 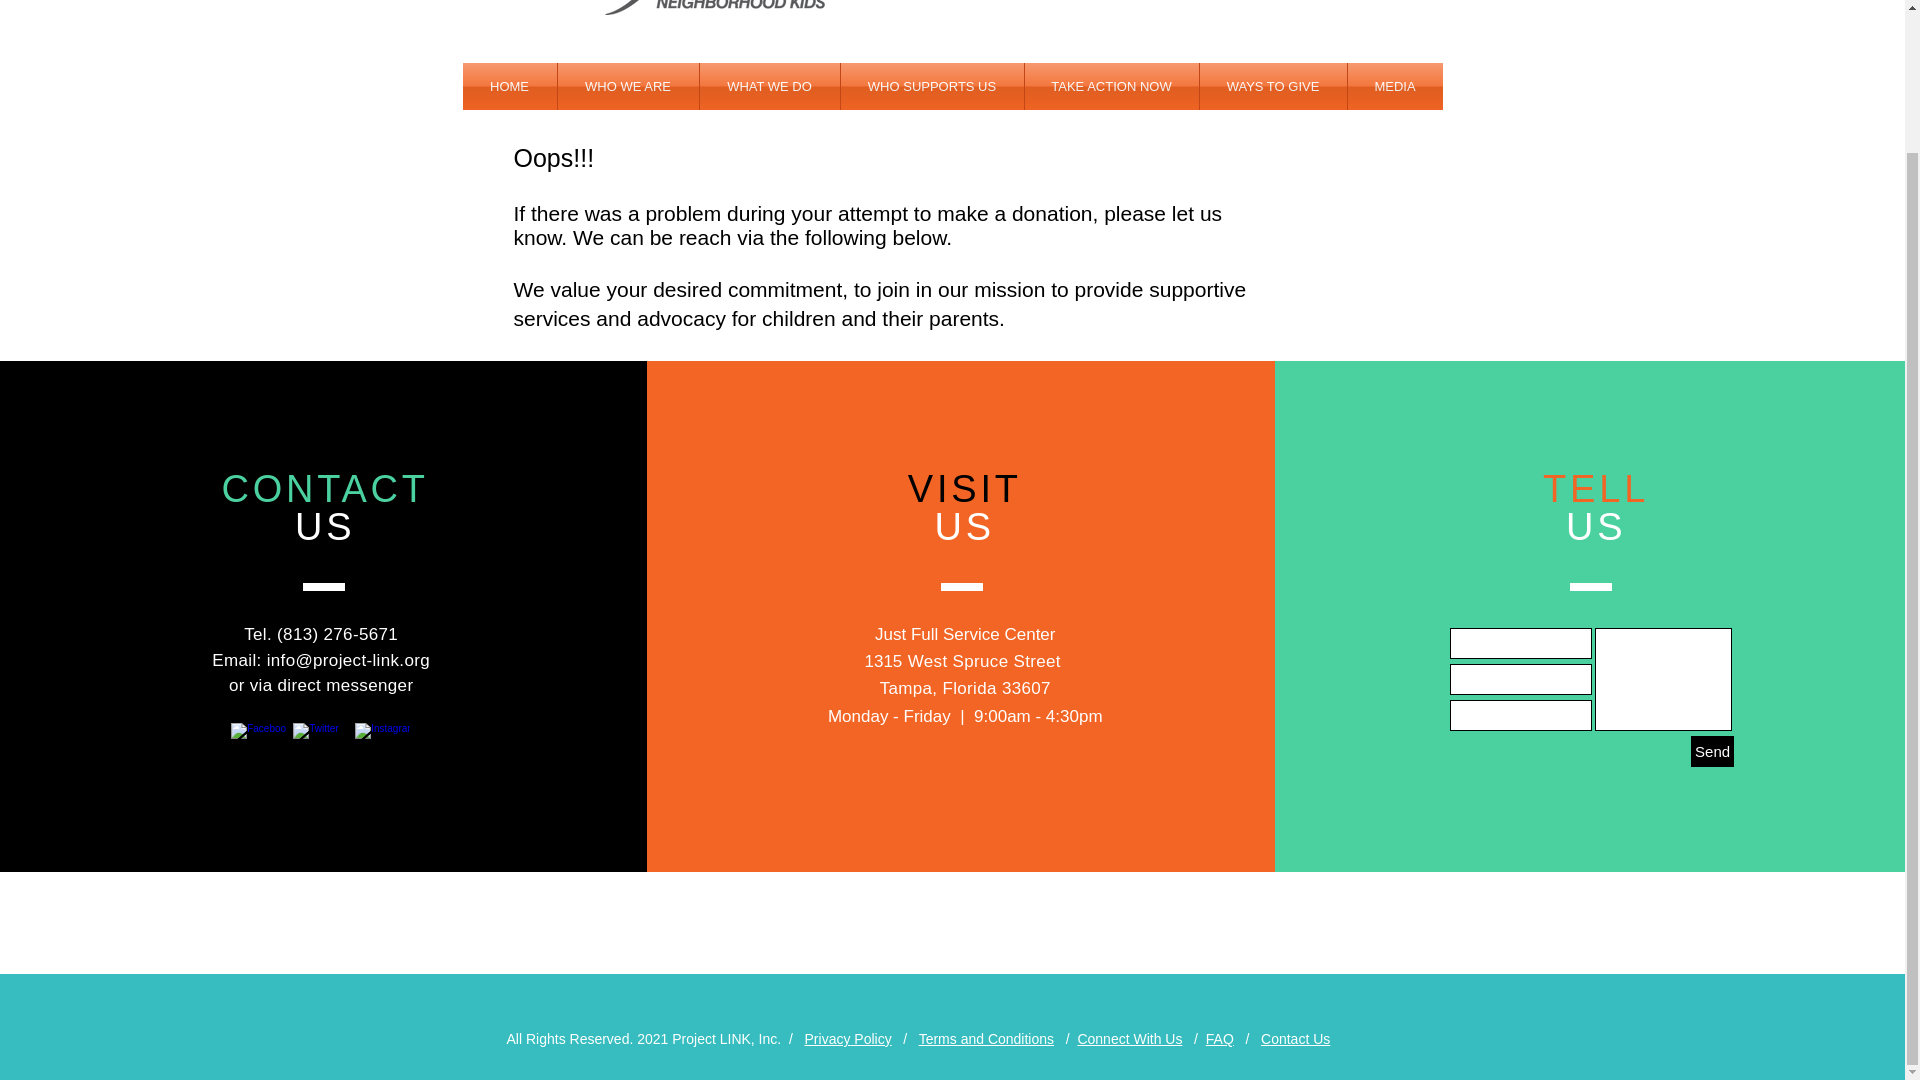 I want to click on HOME, so click(x=509, y=86).